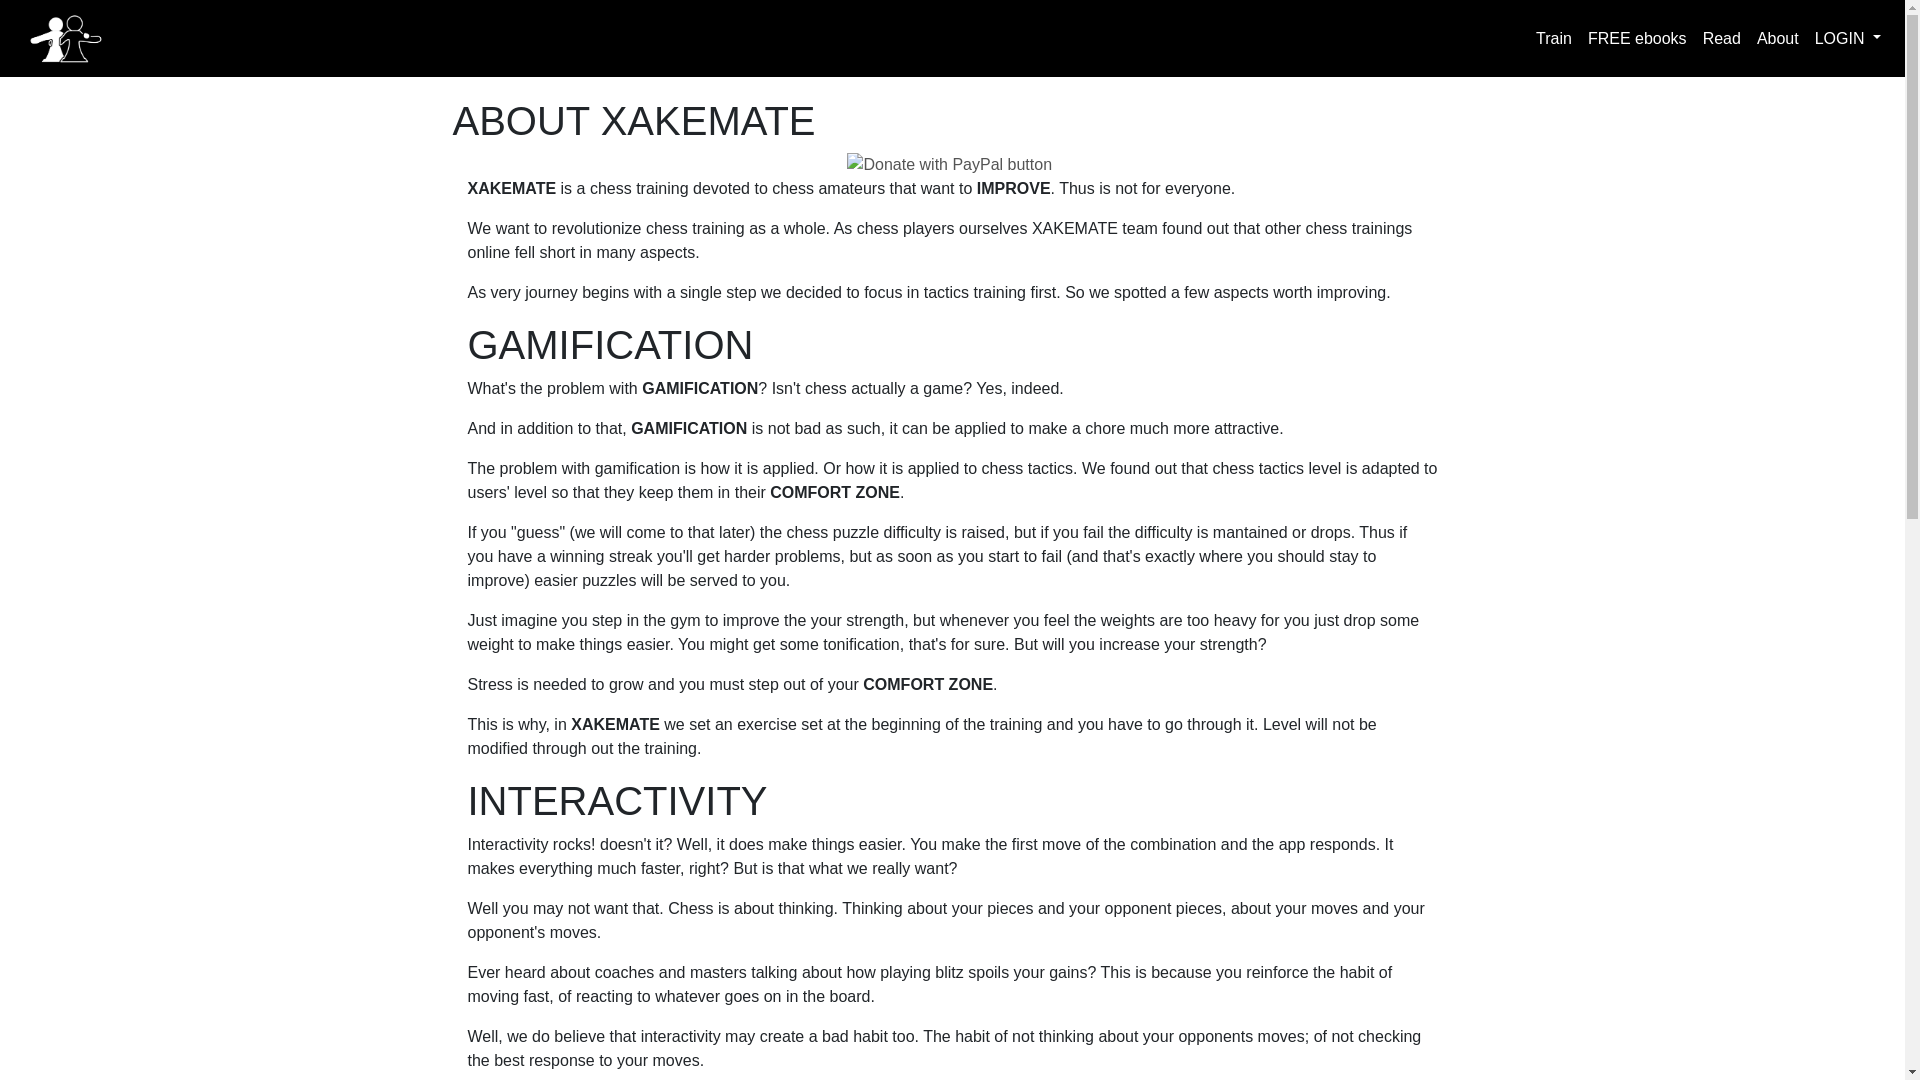 This screenshot has height=1080, width=1920. I want to click on About, so click(1778, 39).